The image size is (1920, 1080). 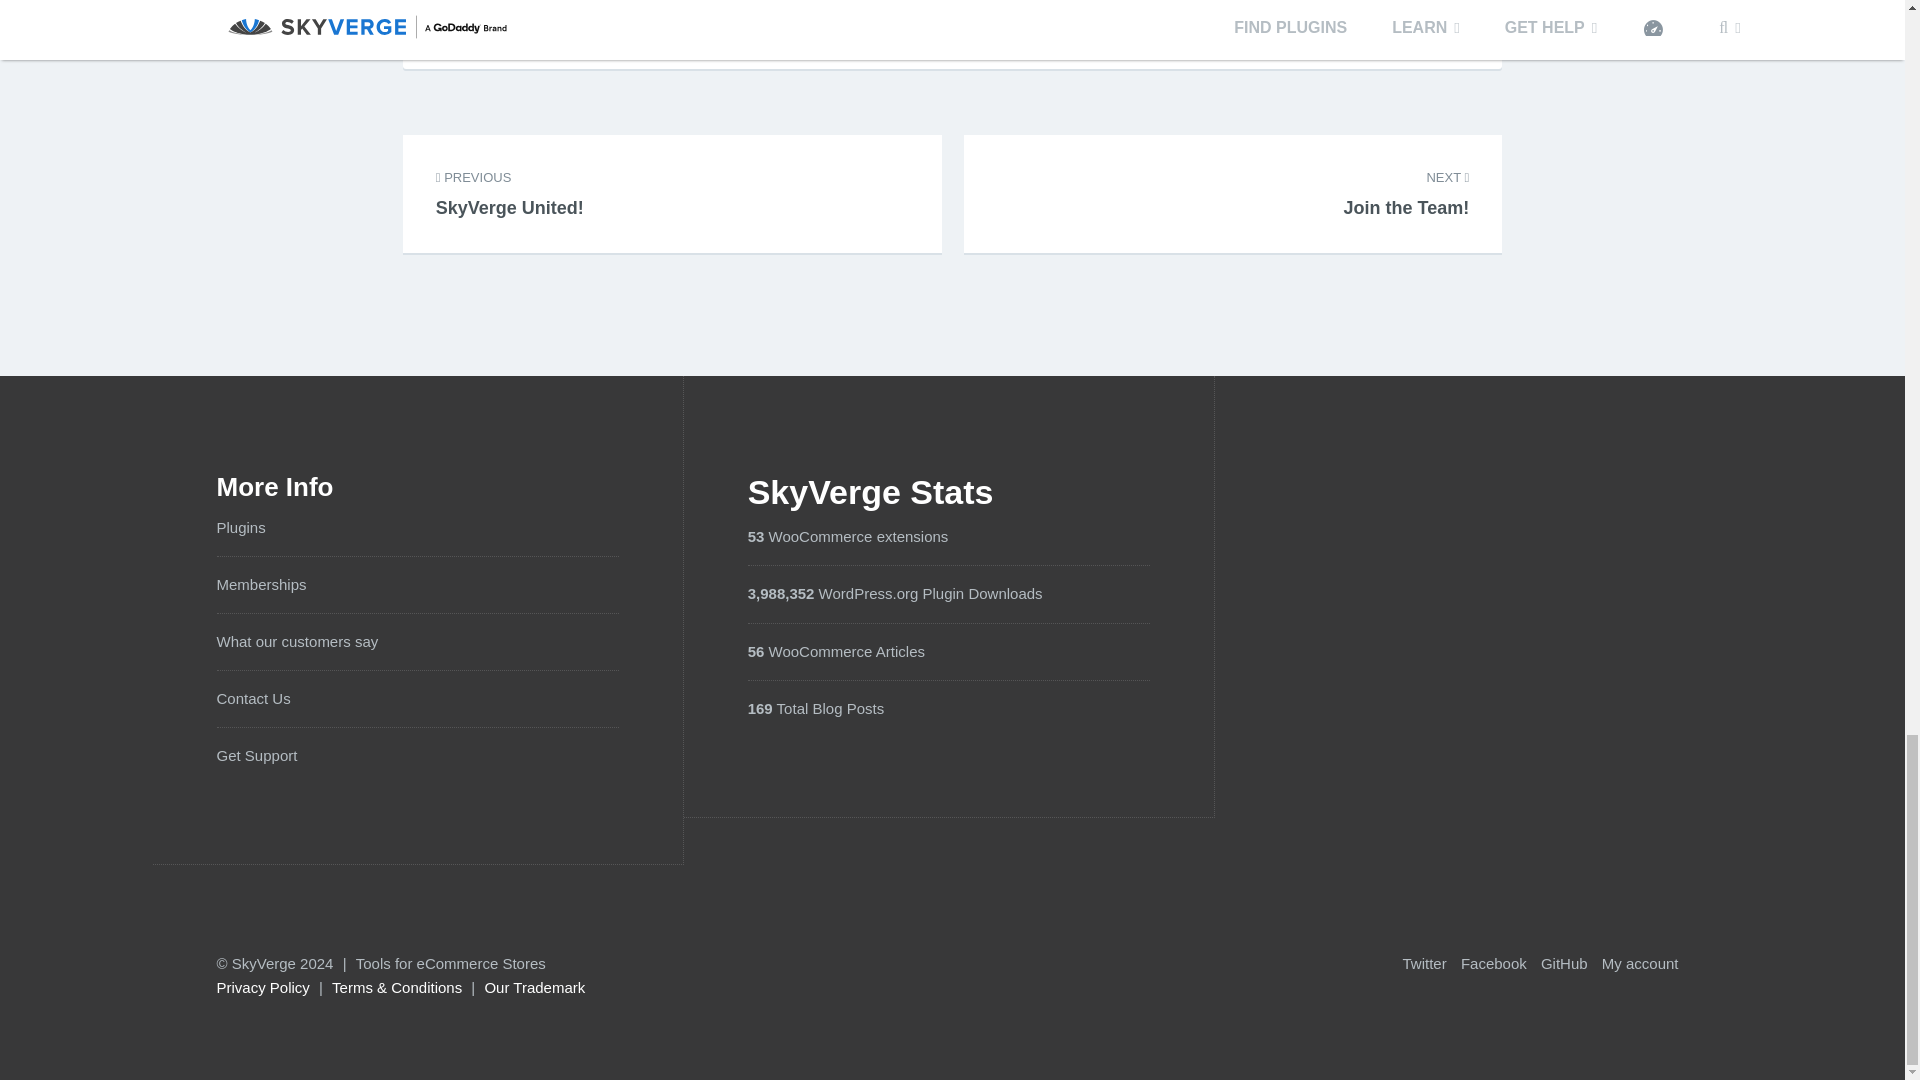 What do you see at coordinates (256, 755) in the screenshot?
I see `Get Support` at bounding box center [256, 755].